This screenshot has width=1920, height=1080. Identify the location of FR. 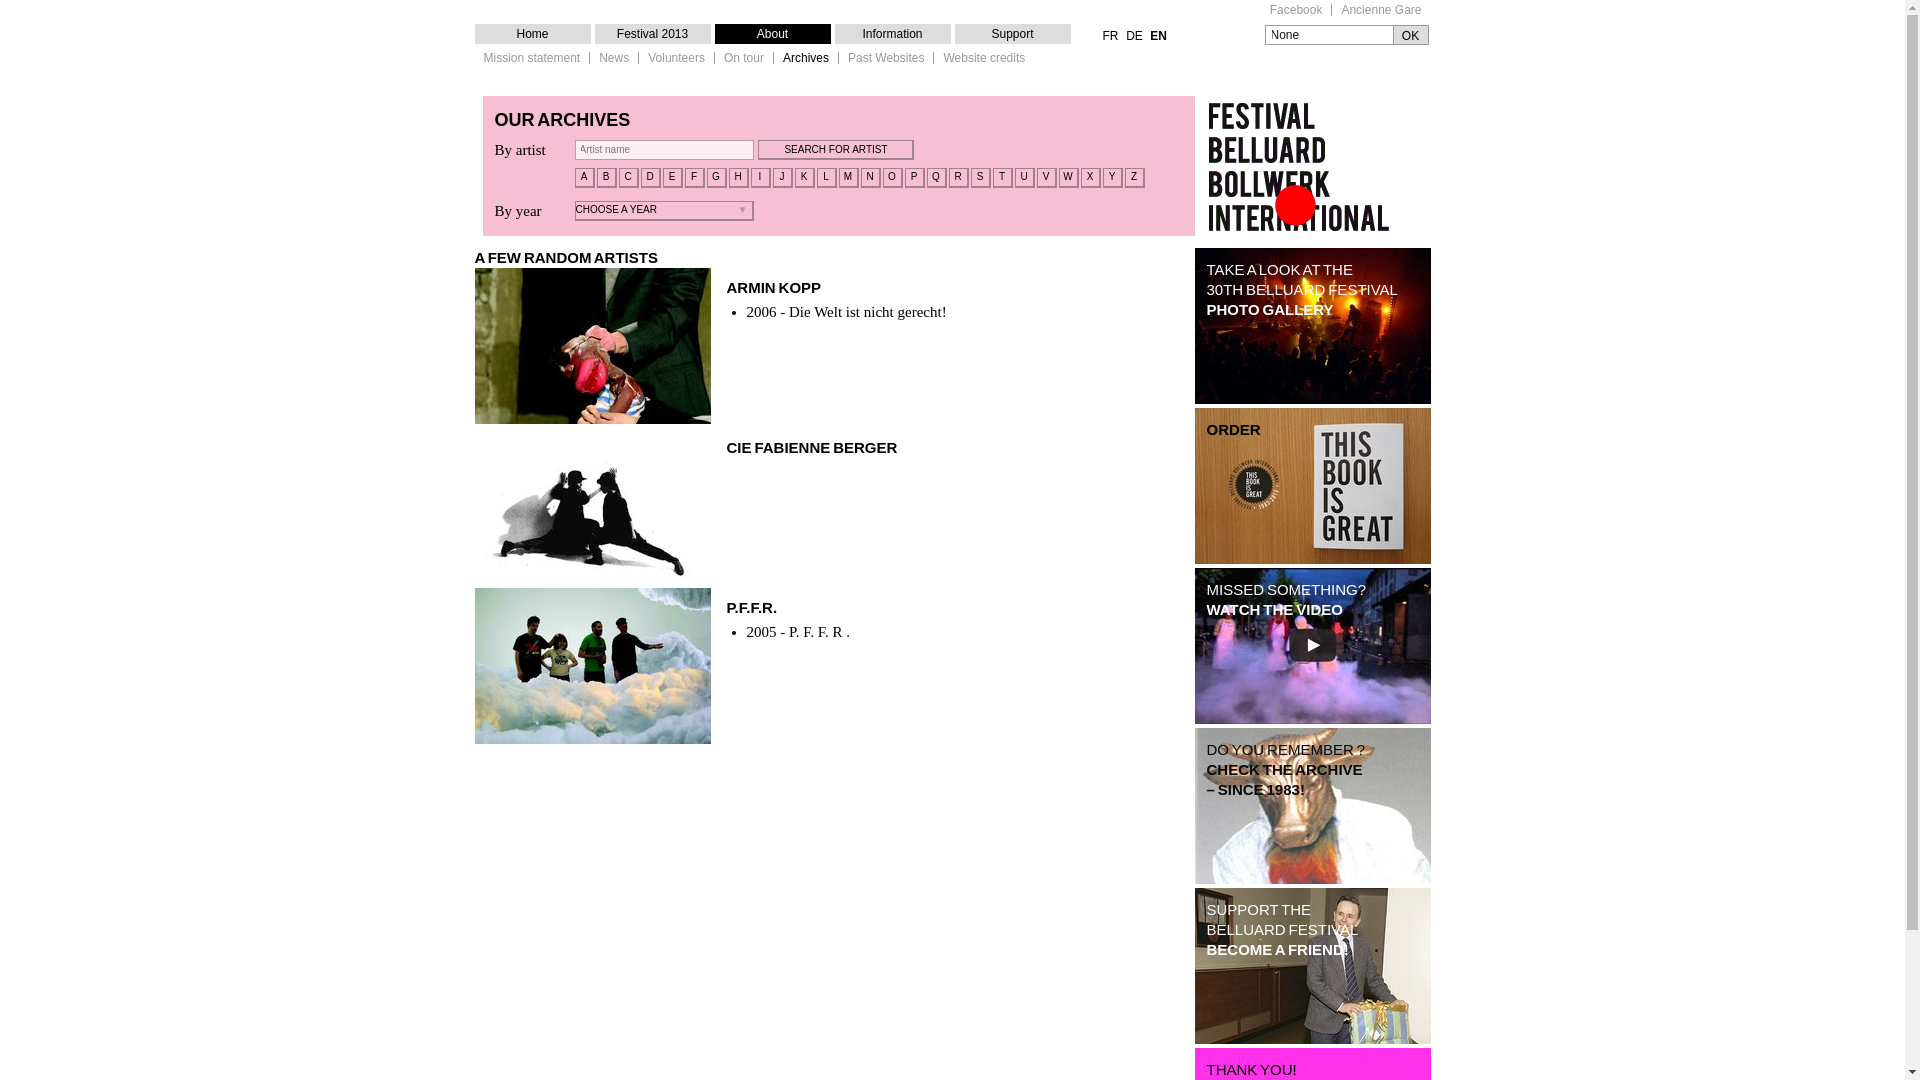
(1110, 36).